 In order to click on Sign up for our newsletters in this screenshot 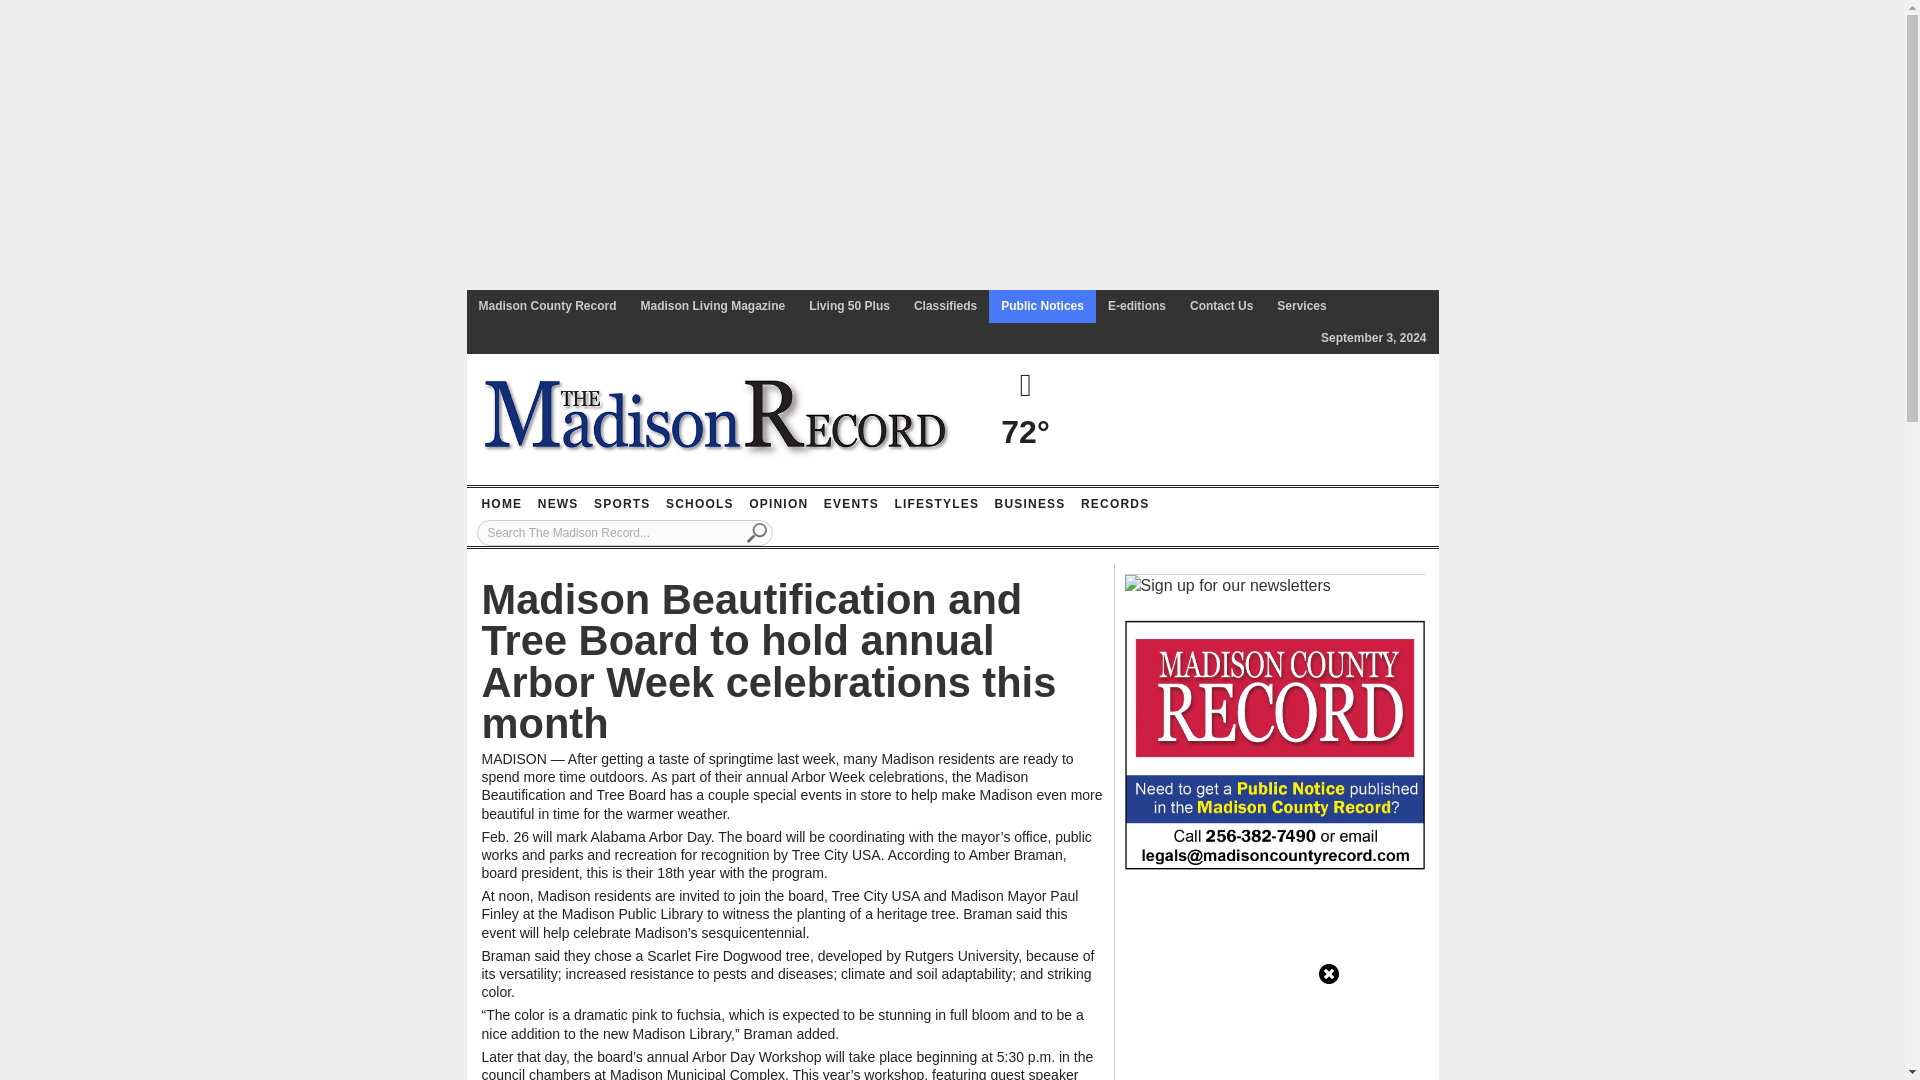, I will do `click(1226, 585)`.